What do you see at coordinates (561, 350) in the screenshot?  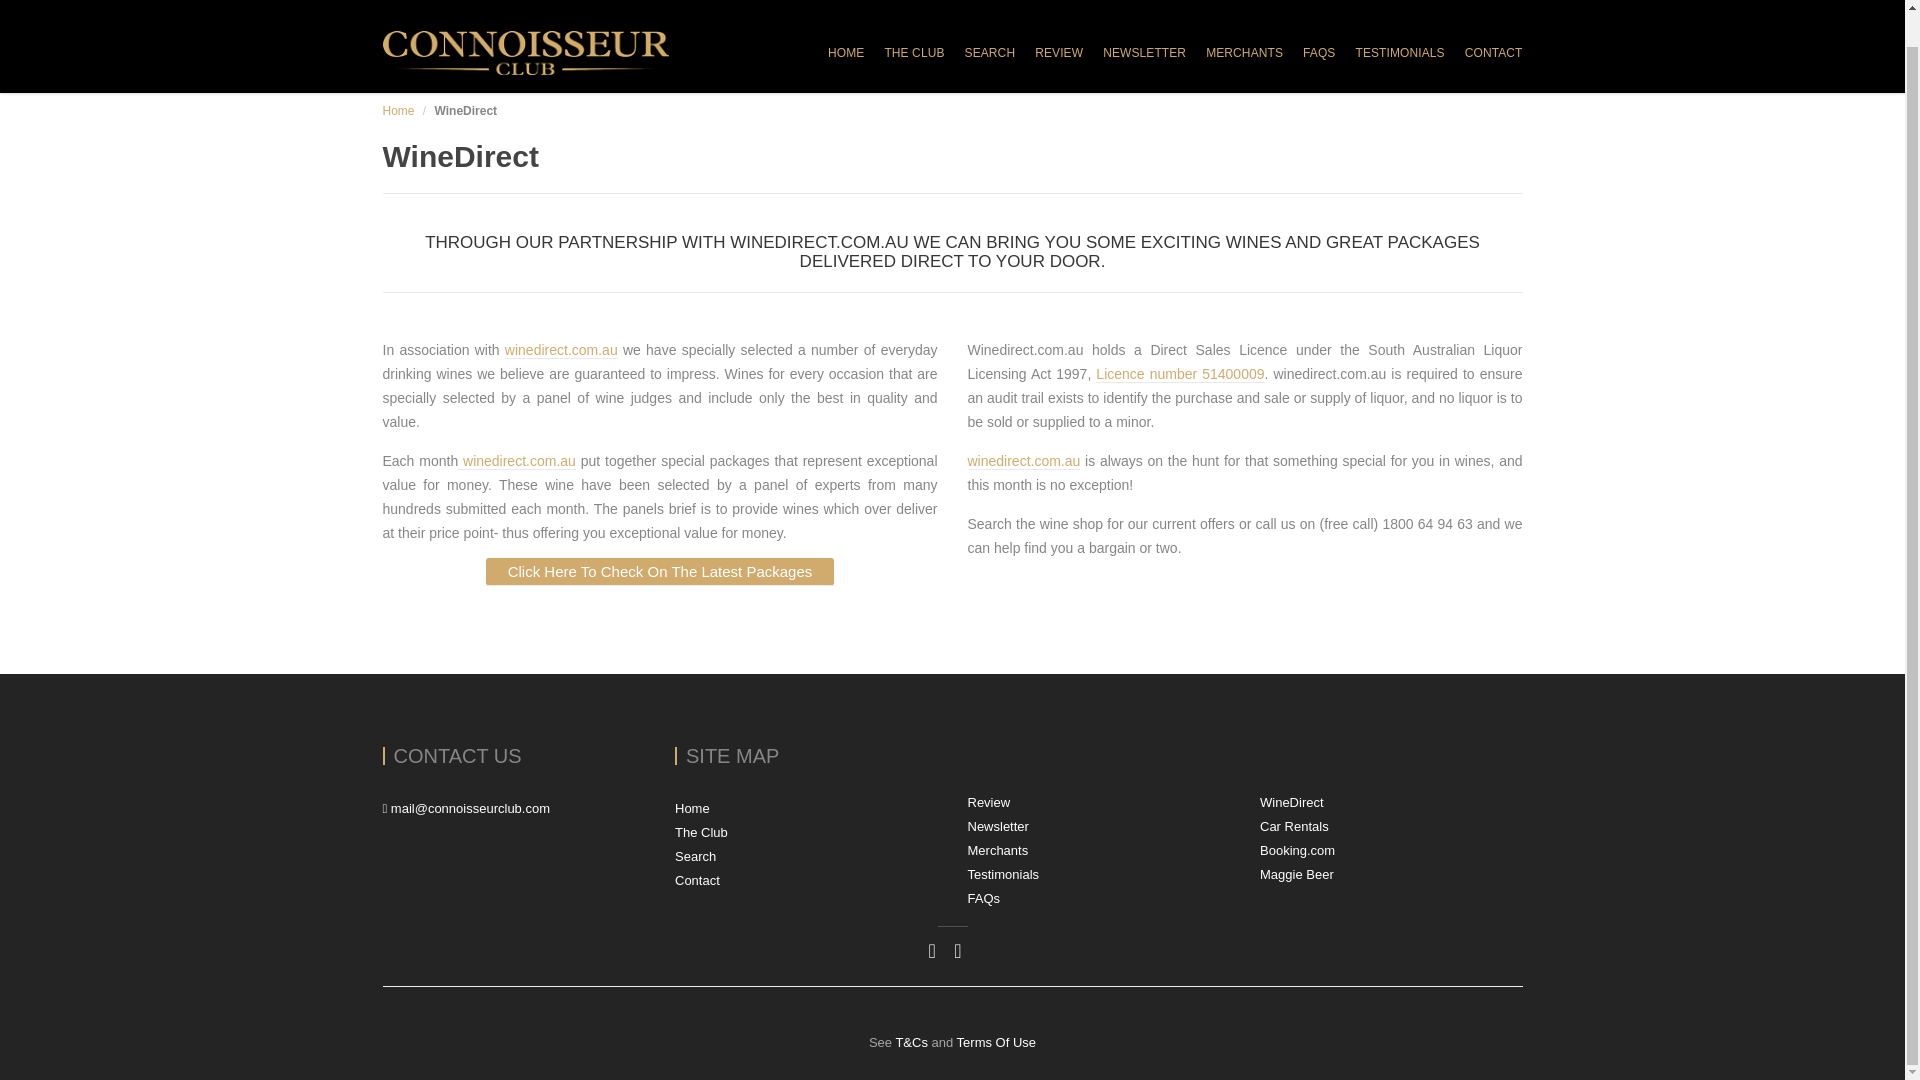 I see `winedirect.com.au` at bounding box center [561, 350].